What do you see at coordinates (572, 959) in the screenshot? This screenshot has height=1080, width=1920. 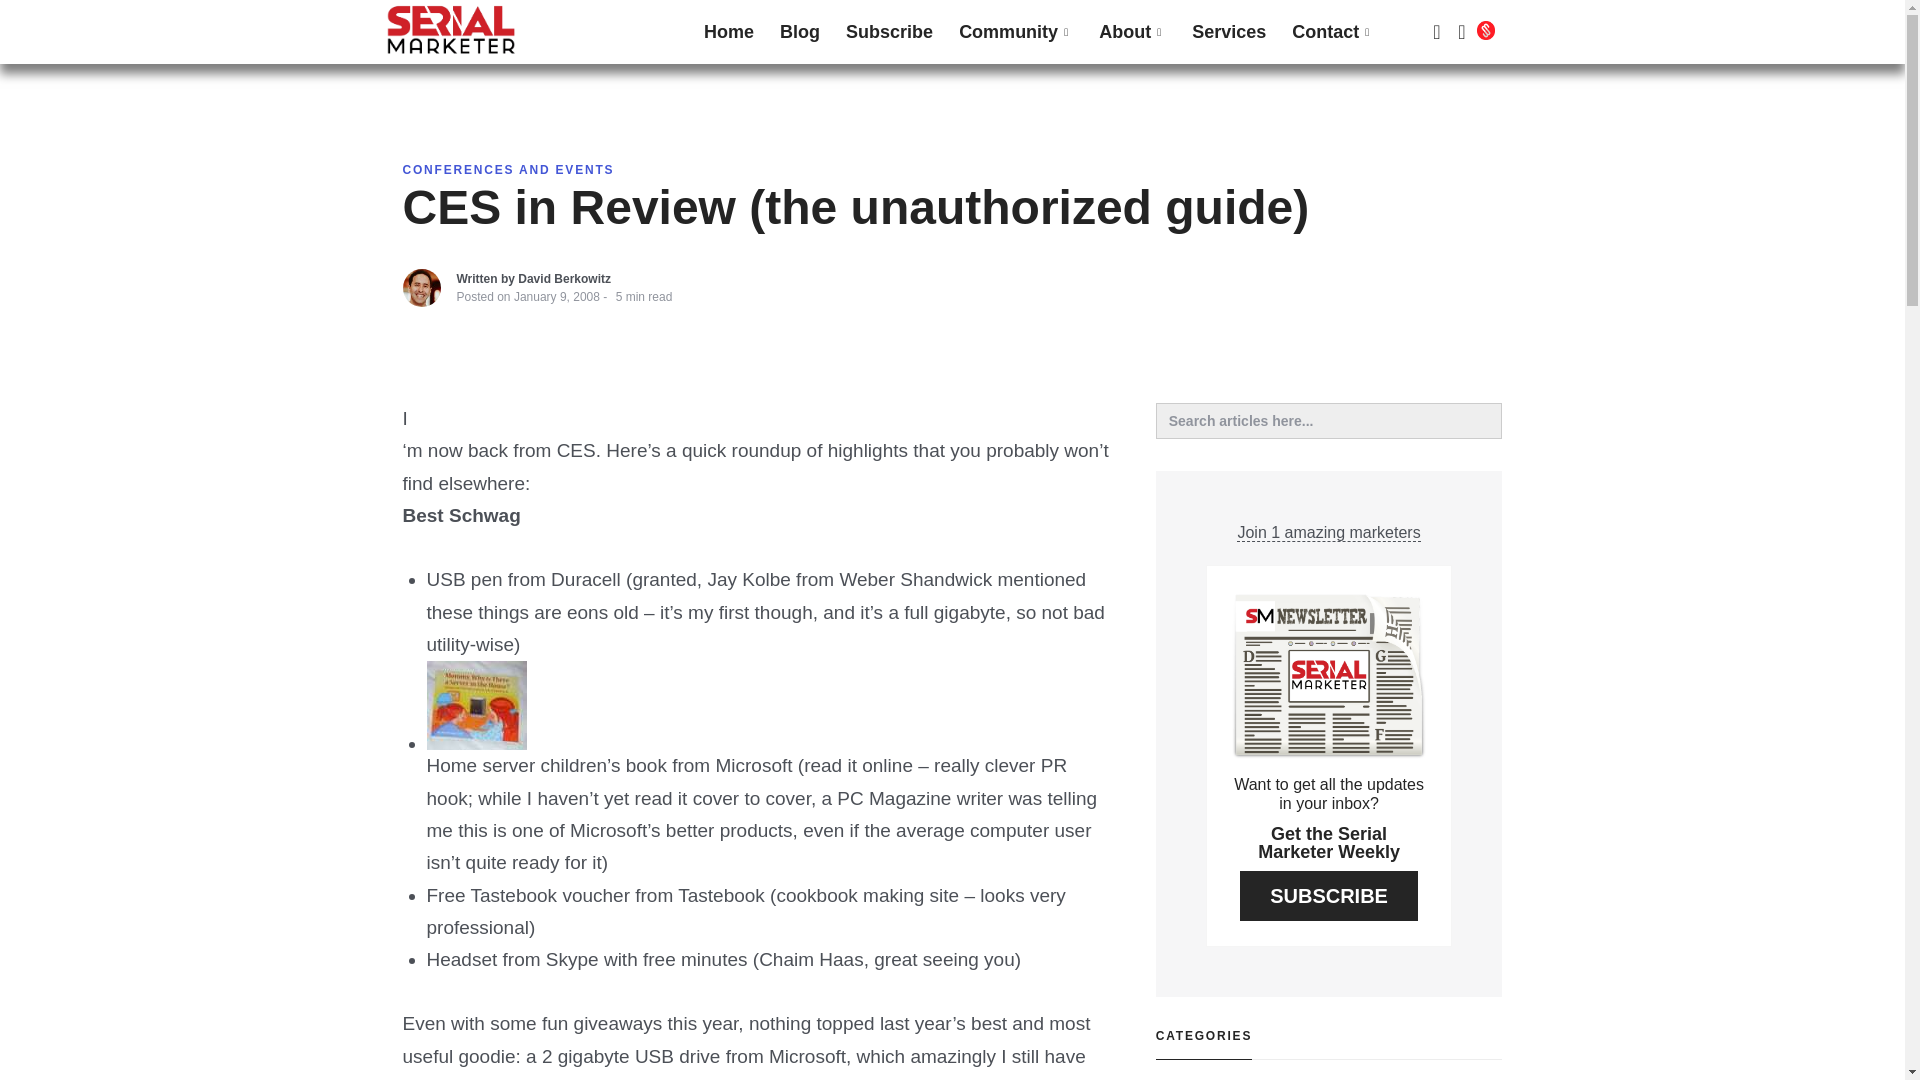 I see `Skype` at bounding box center [572, 959].